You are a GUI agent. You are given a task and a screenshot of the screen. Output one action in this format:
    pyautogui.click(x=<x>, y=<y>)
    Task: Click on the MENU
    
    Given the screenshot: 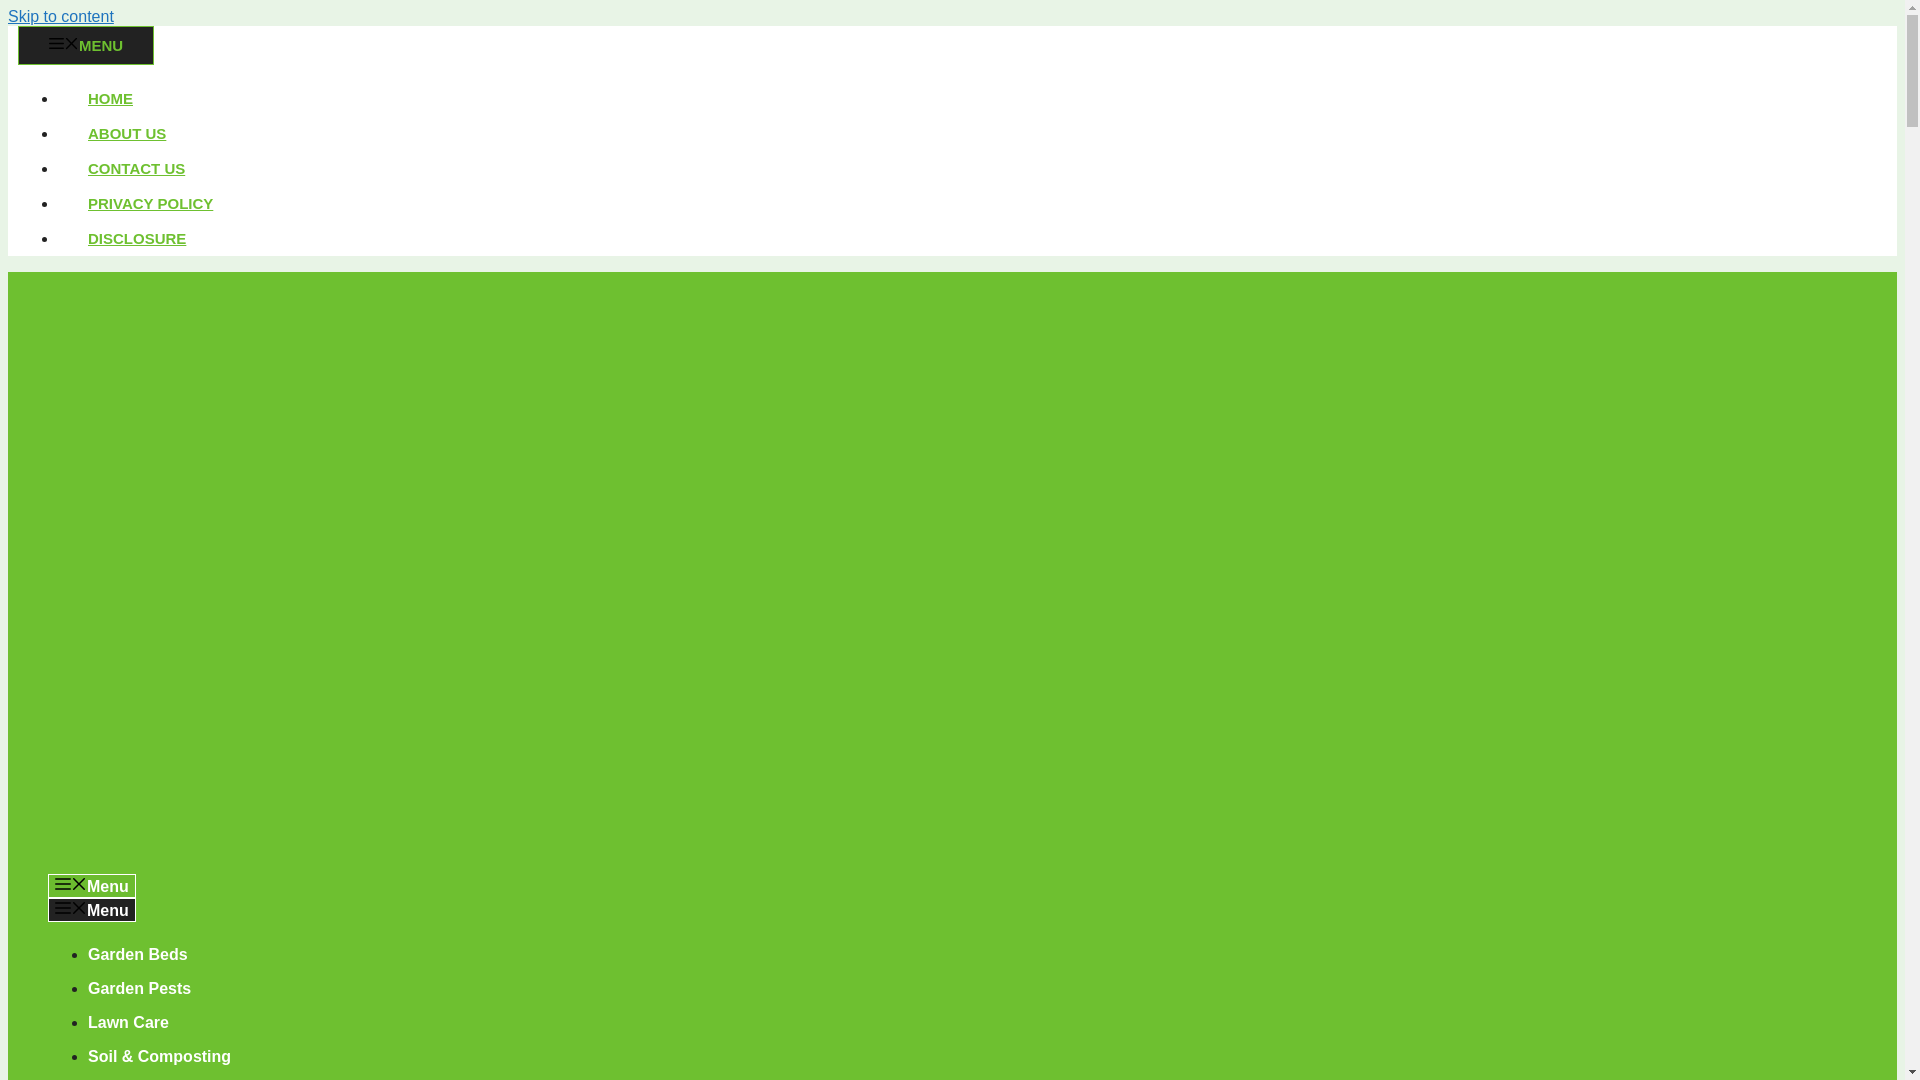 What is the action you would take?
    pyautogui.click(x=85, y=44)
    